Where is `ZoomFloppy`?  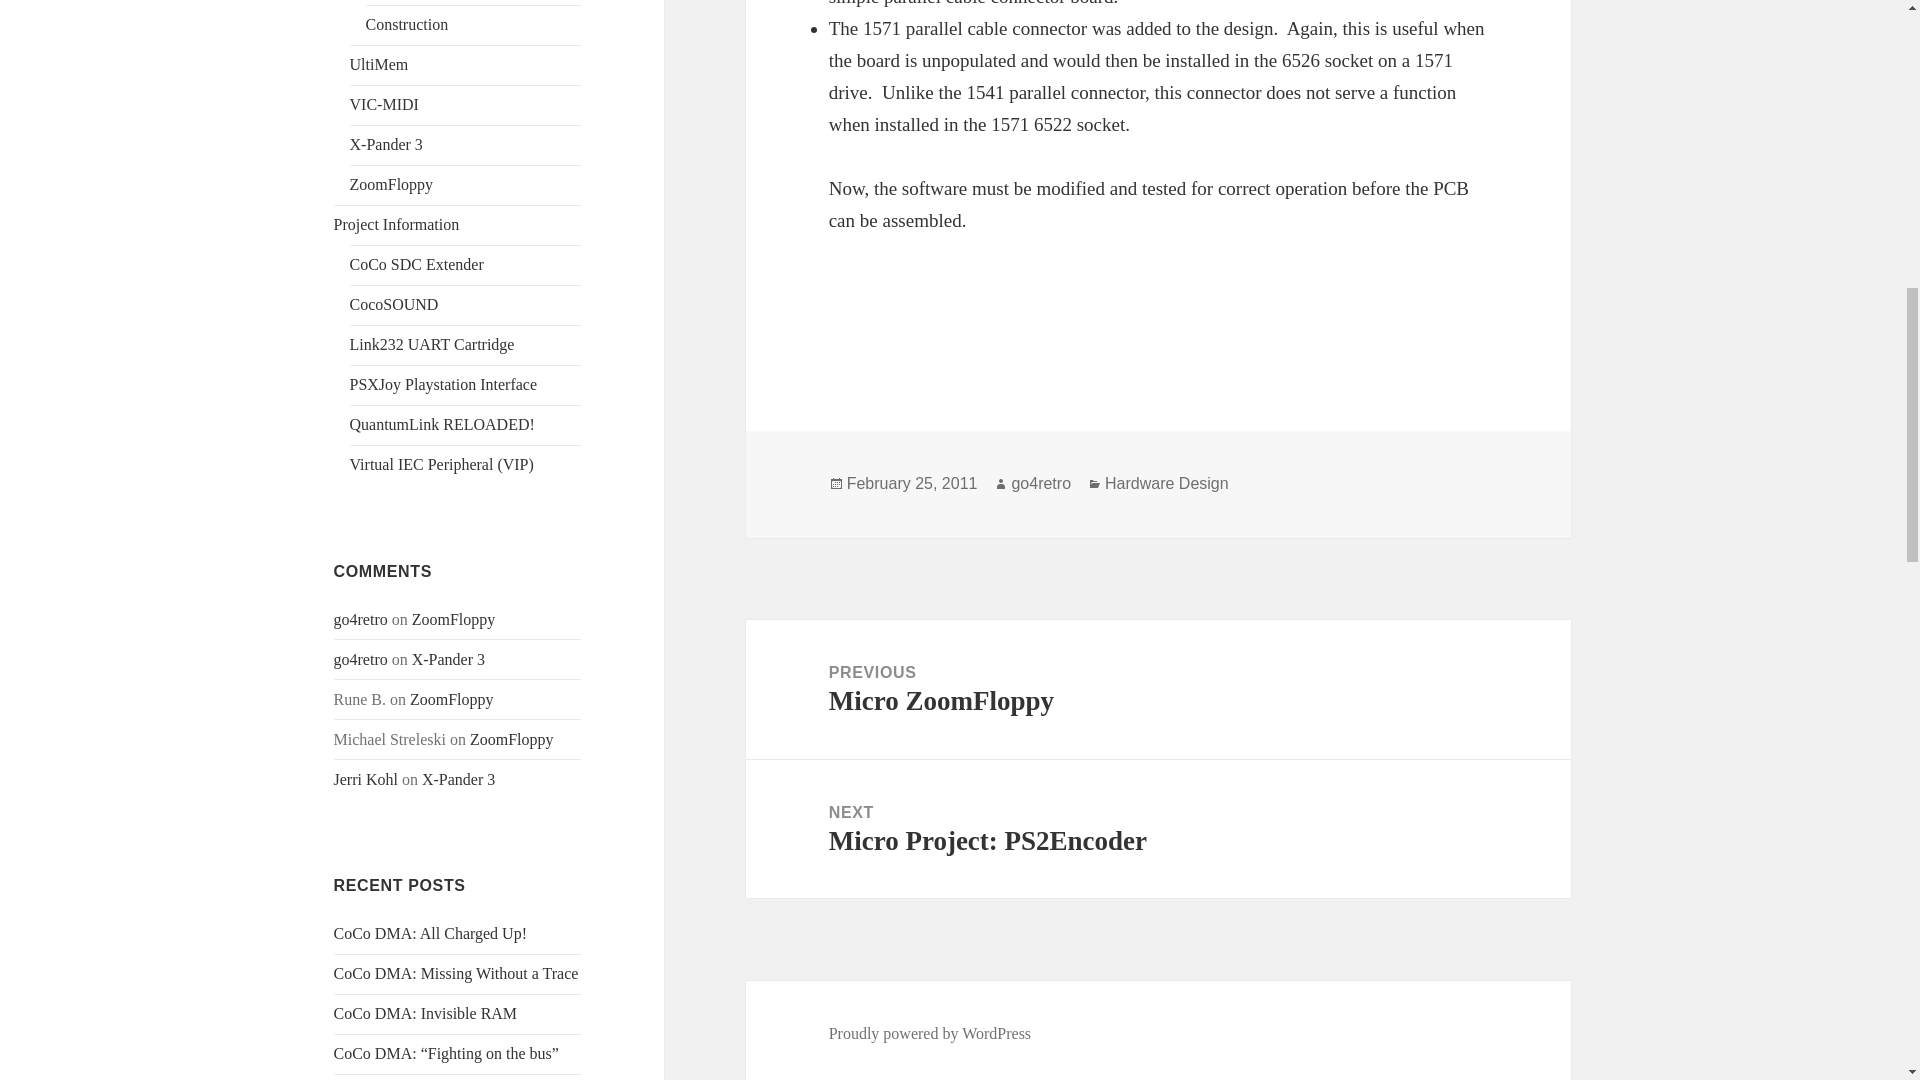
ZoomFloppy is located at coordinates (391, 184).